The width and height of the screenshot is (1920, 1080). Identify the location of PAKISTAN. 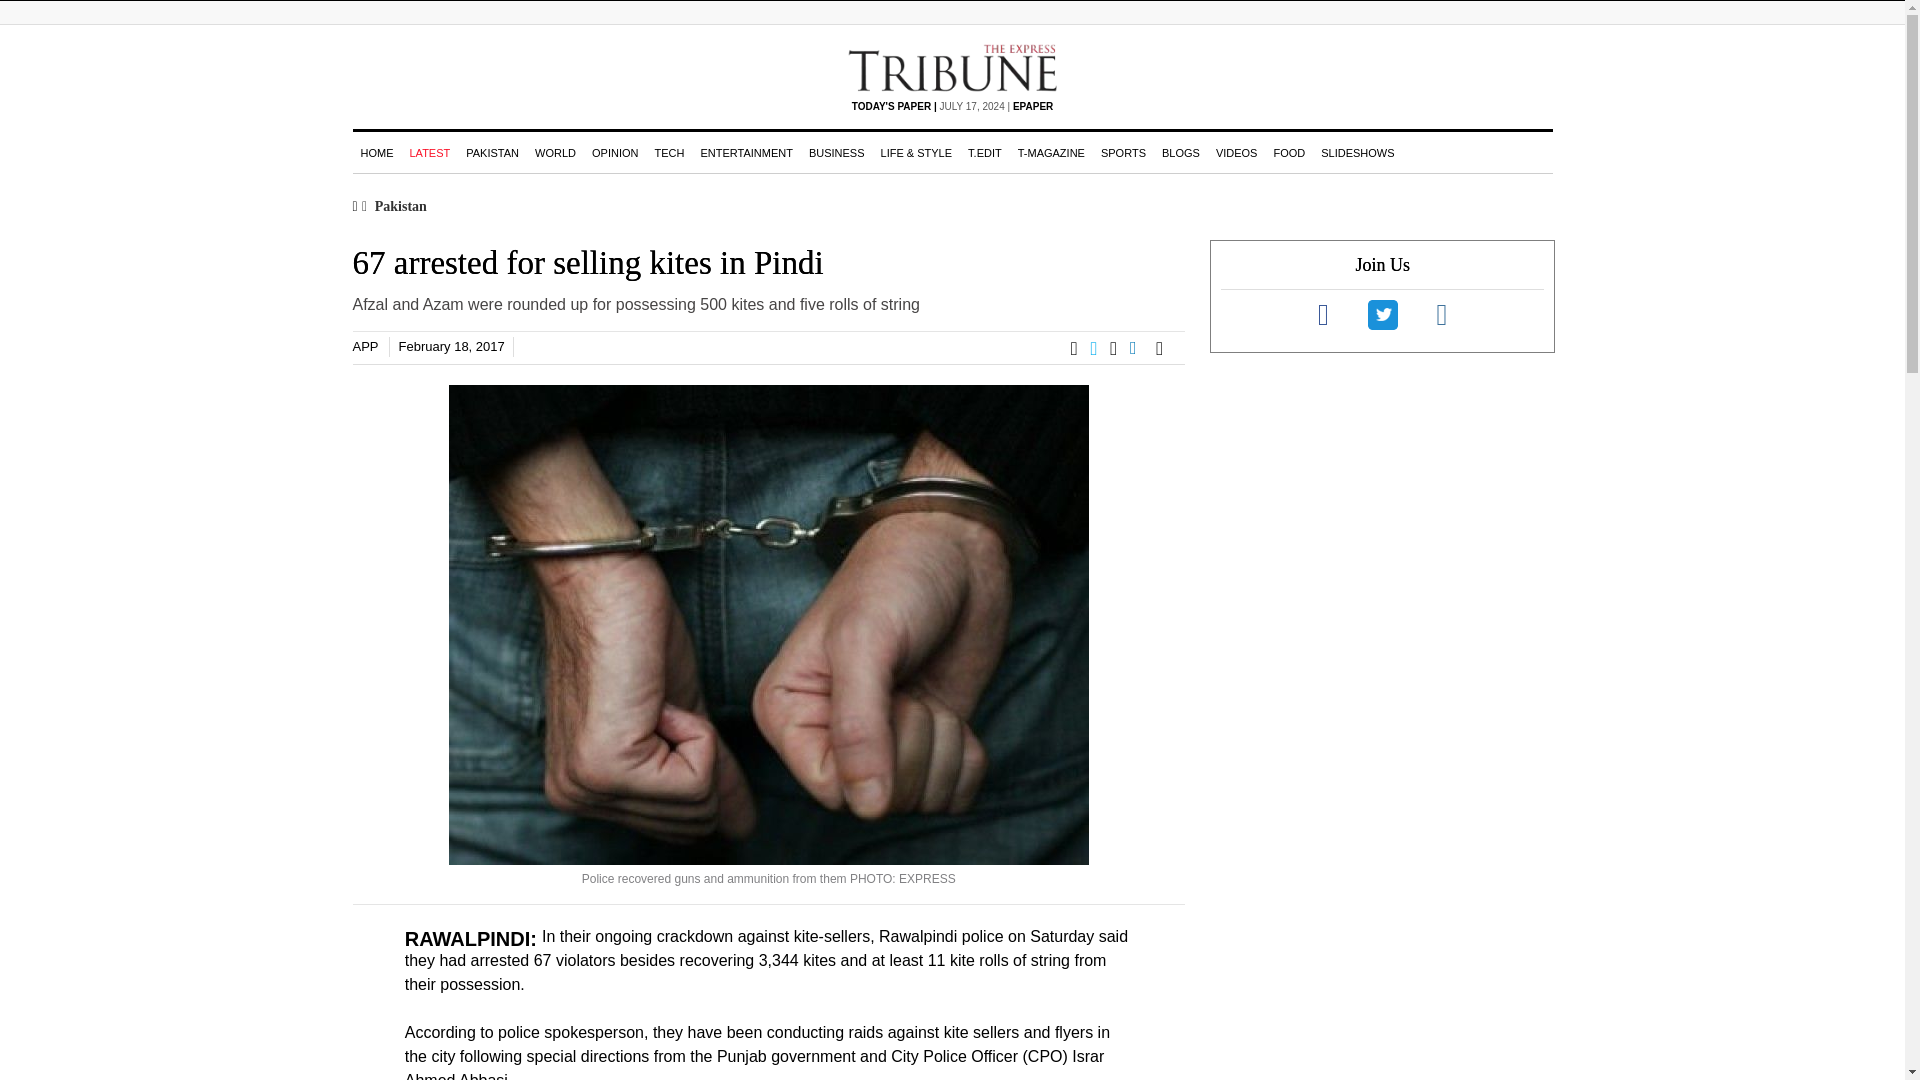
(492, 151).